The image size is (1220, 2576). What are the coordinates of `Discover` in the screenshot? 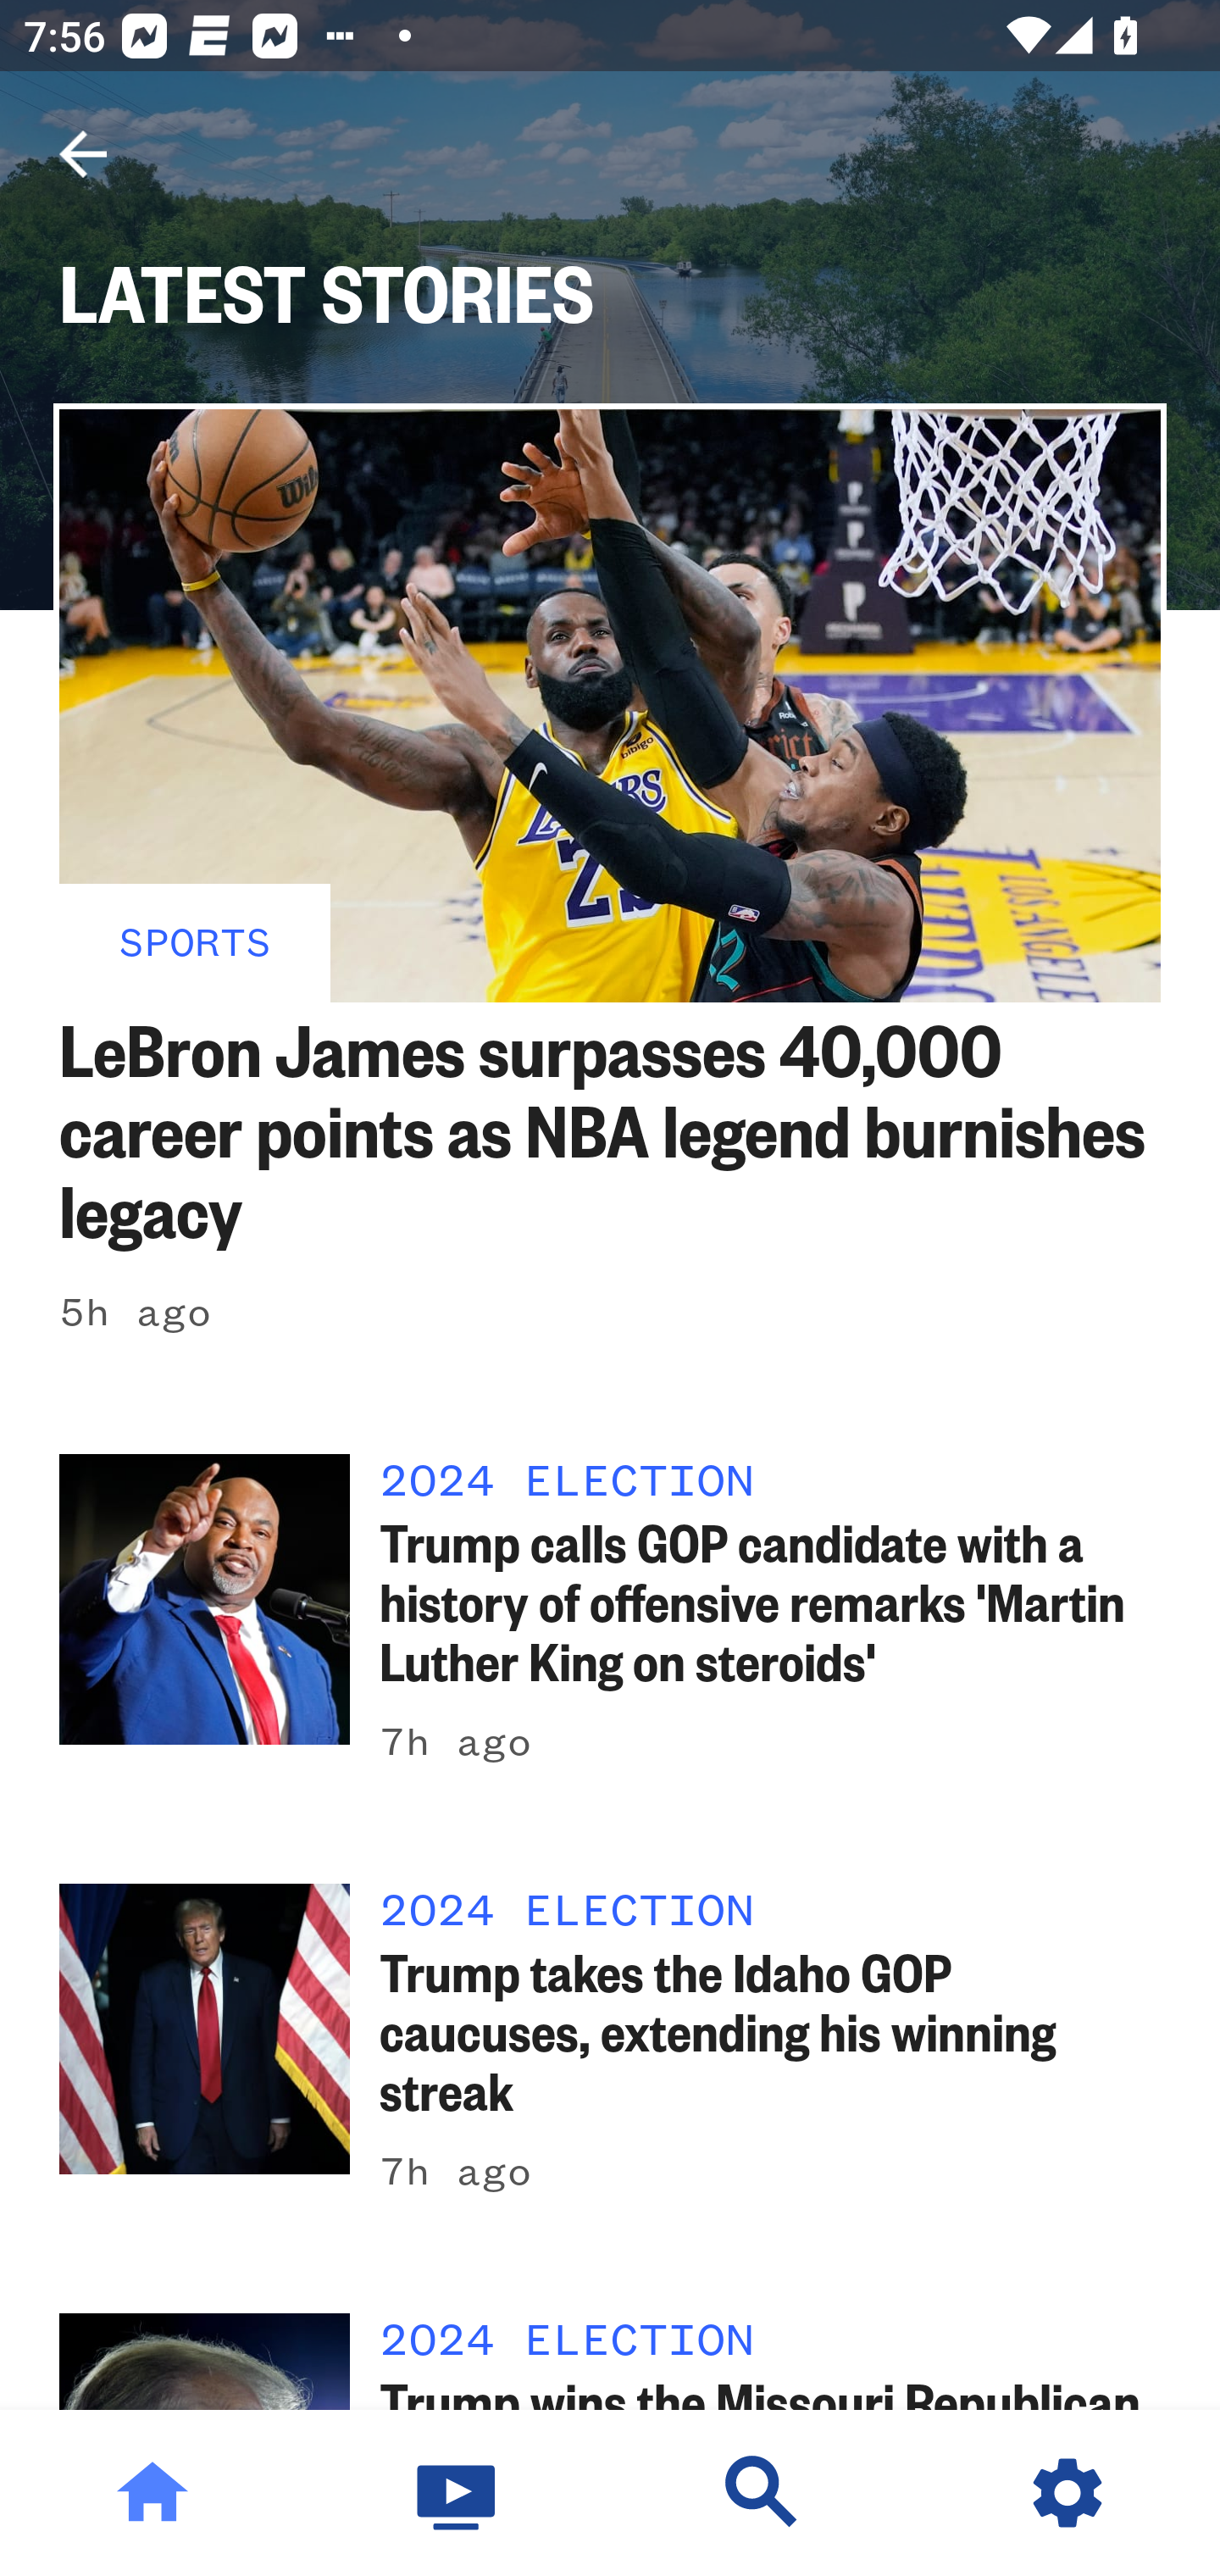 It's located at (762, 2493).